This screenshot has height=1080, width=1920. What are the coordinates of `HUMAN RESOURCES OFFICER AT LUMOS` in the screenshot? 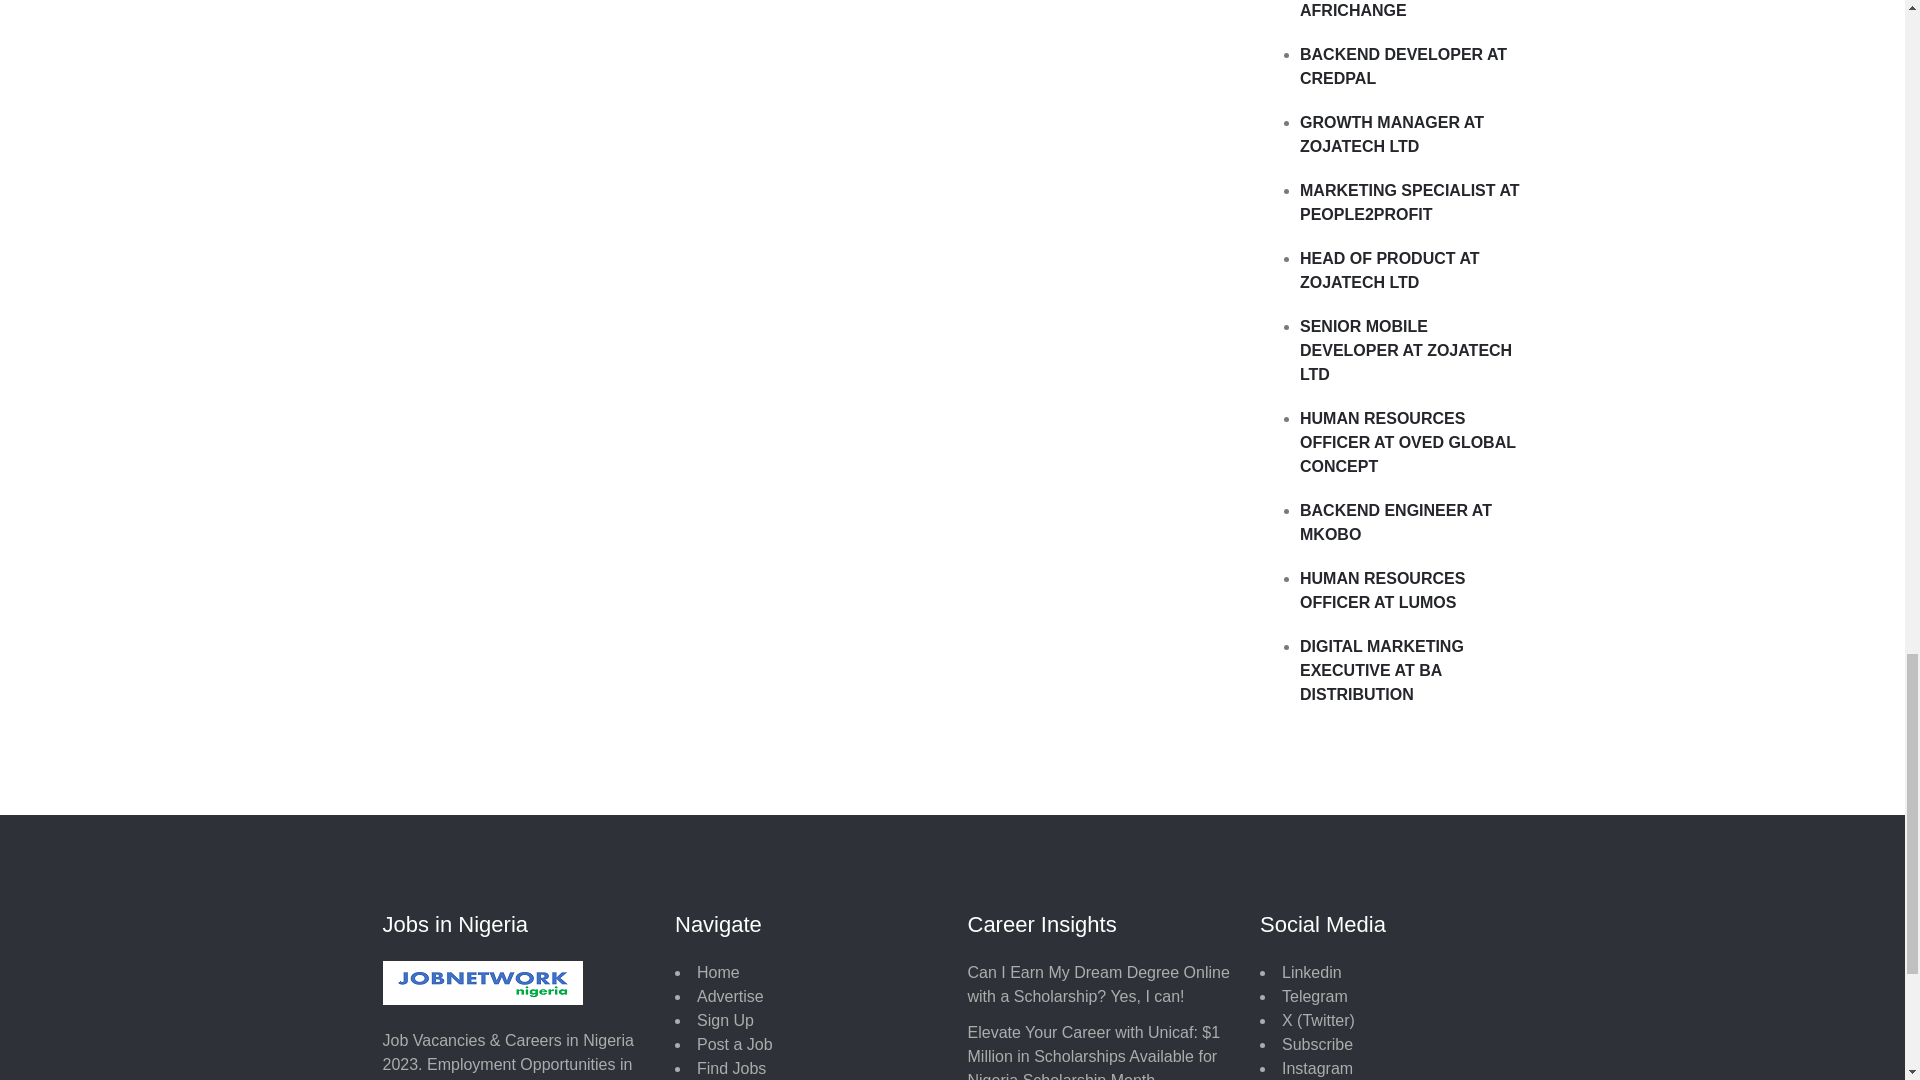 It's located at (1382, 590).